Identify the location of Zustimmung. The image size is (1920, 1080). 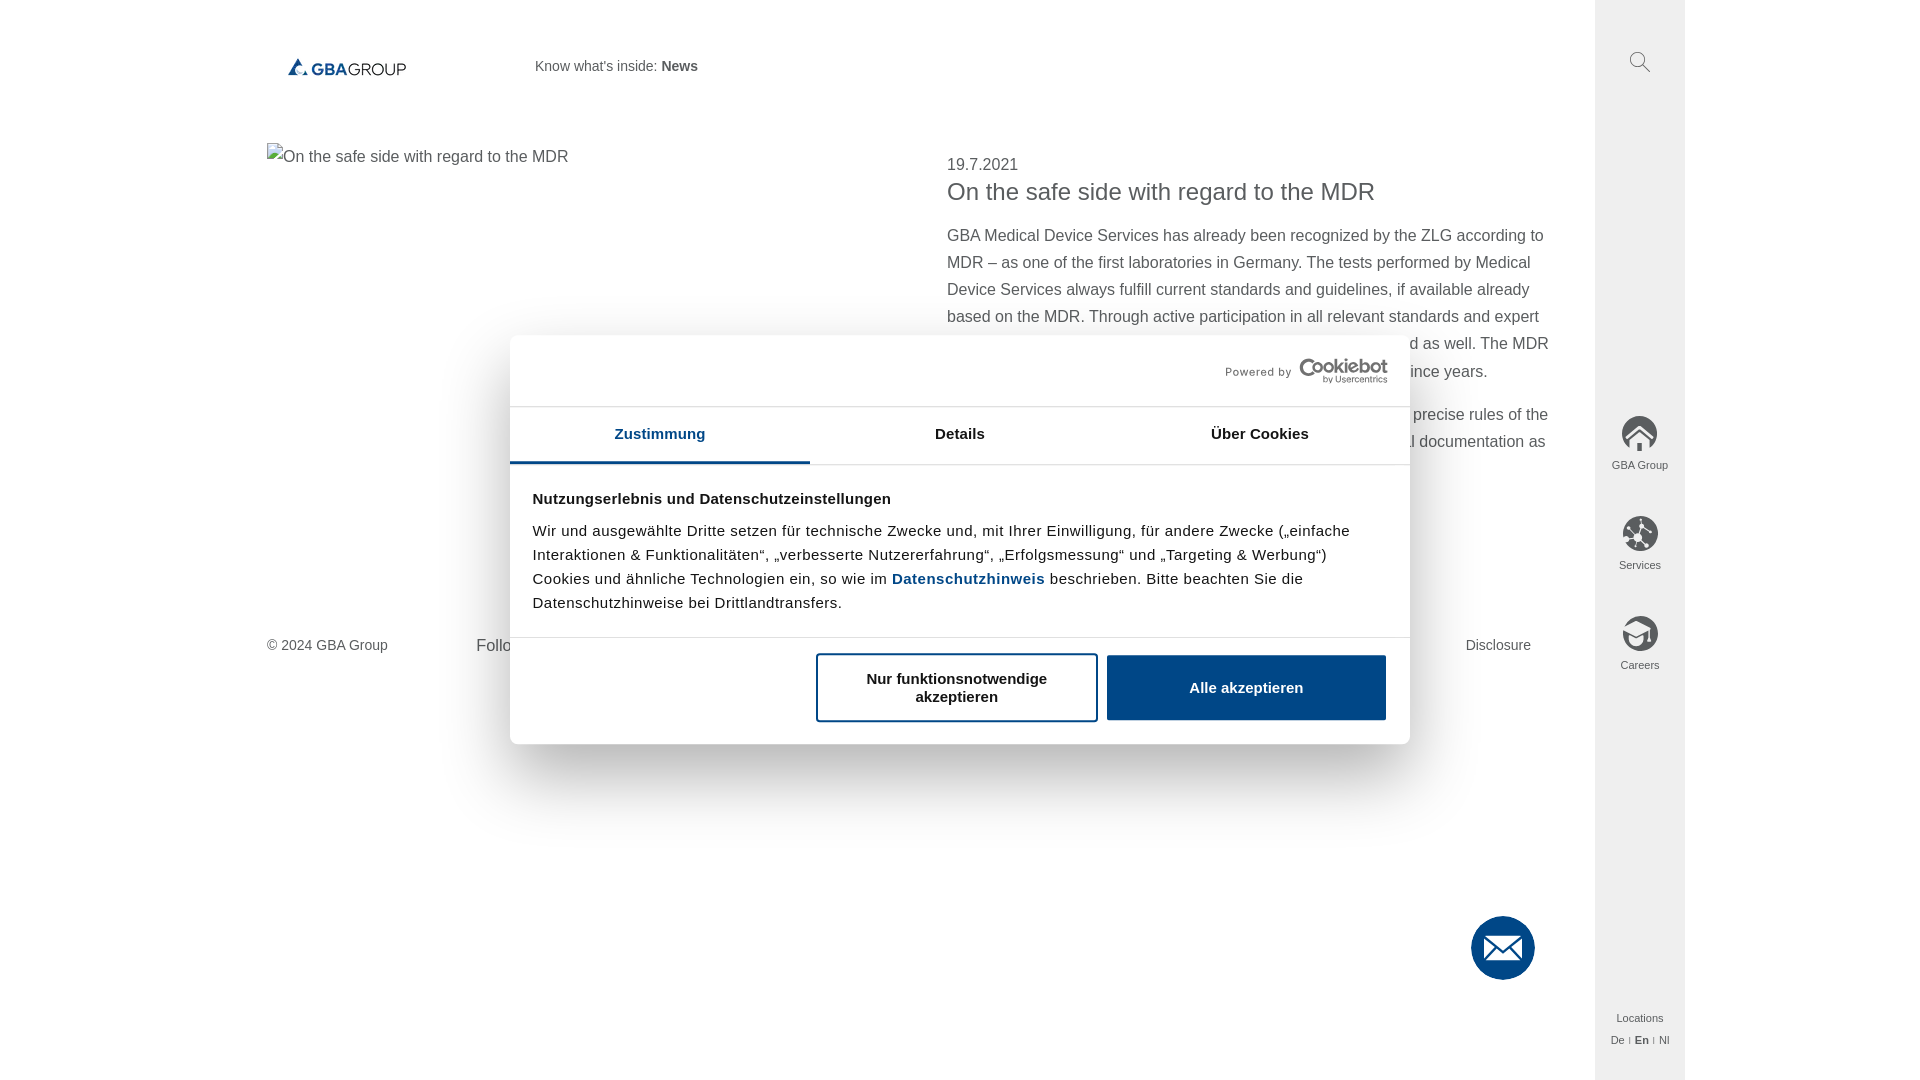
(660, 436).